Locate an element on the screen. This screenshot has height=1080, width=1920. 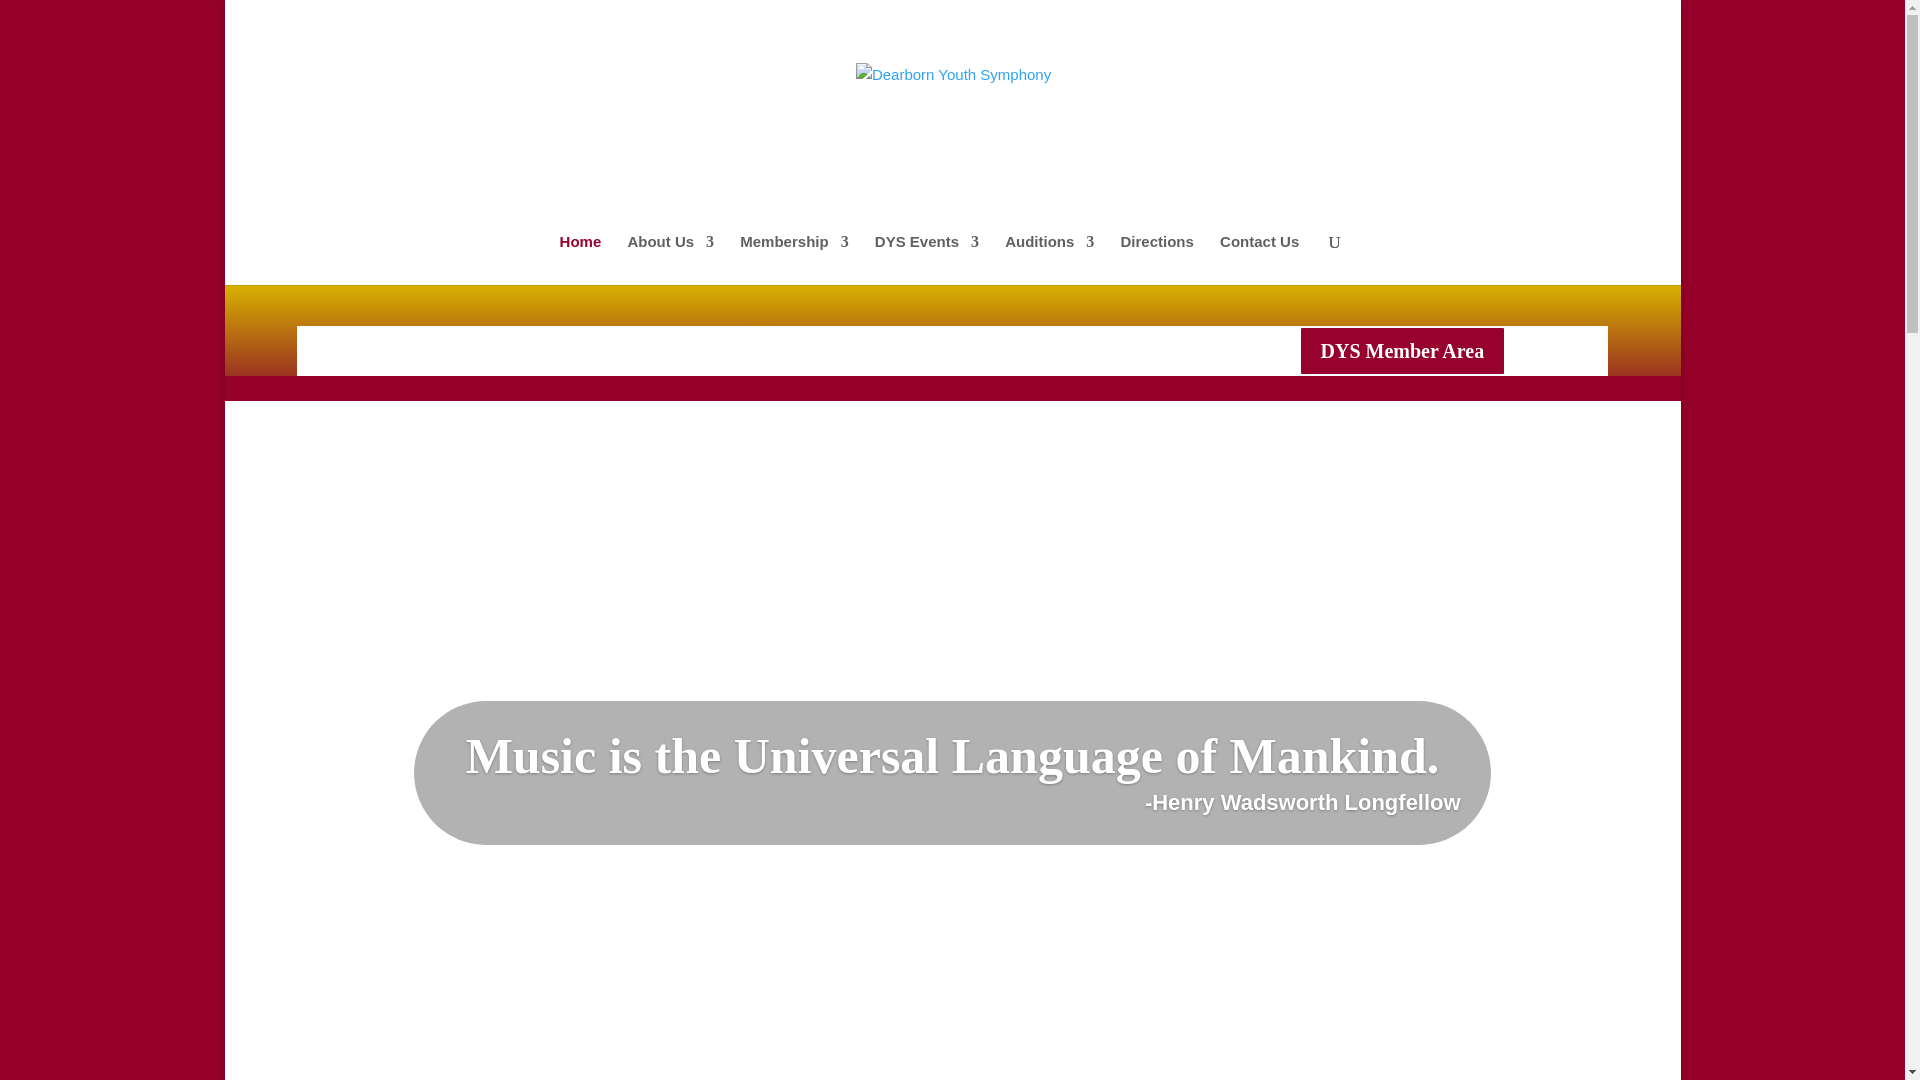
Membership is located at coordinates (1231, 19).